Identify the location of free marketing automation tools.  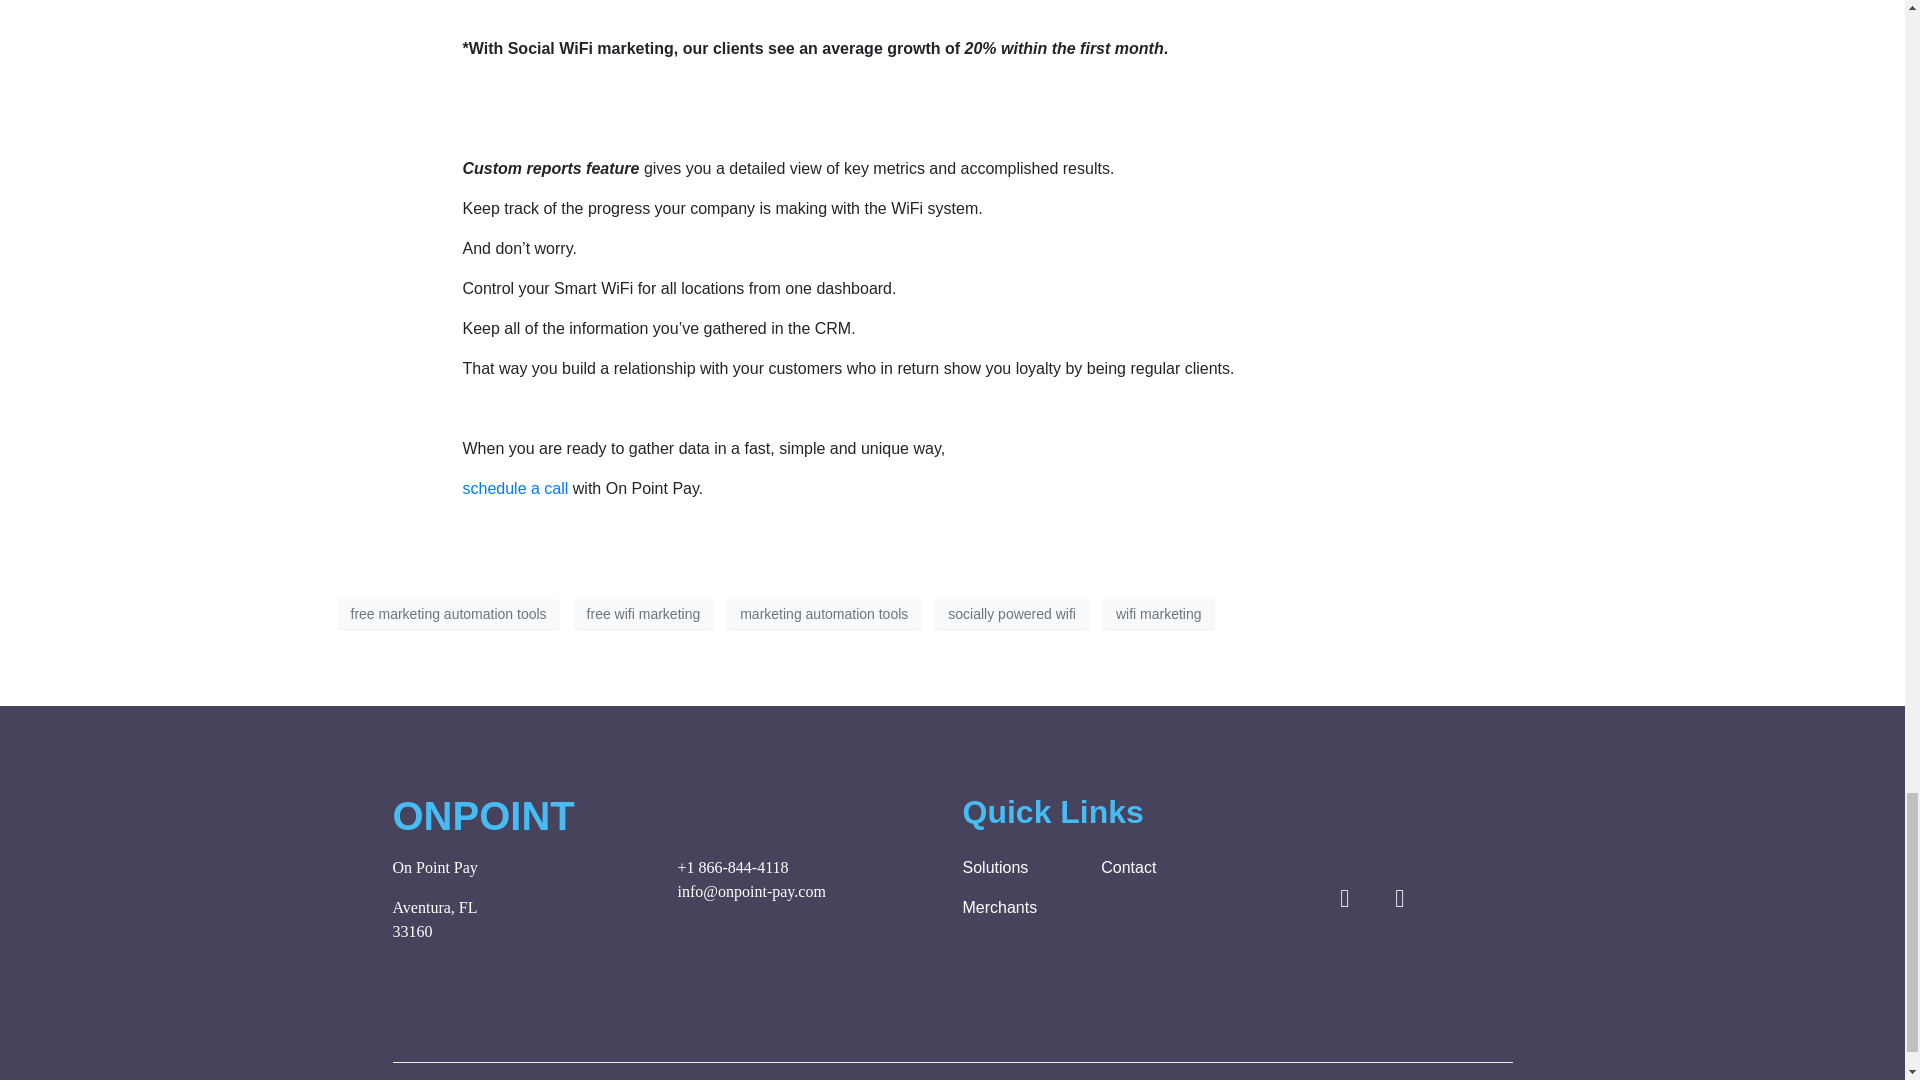
(448, 614).